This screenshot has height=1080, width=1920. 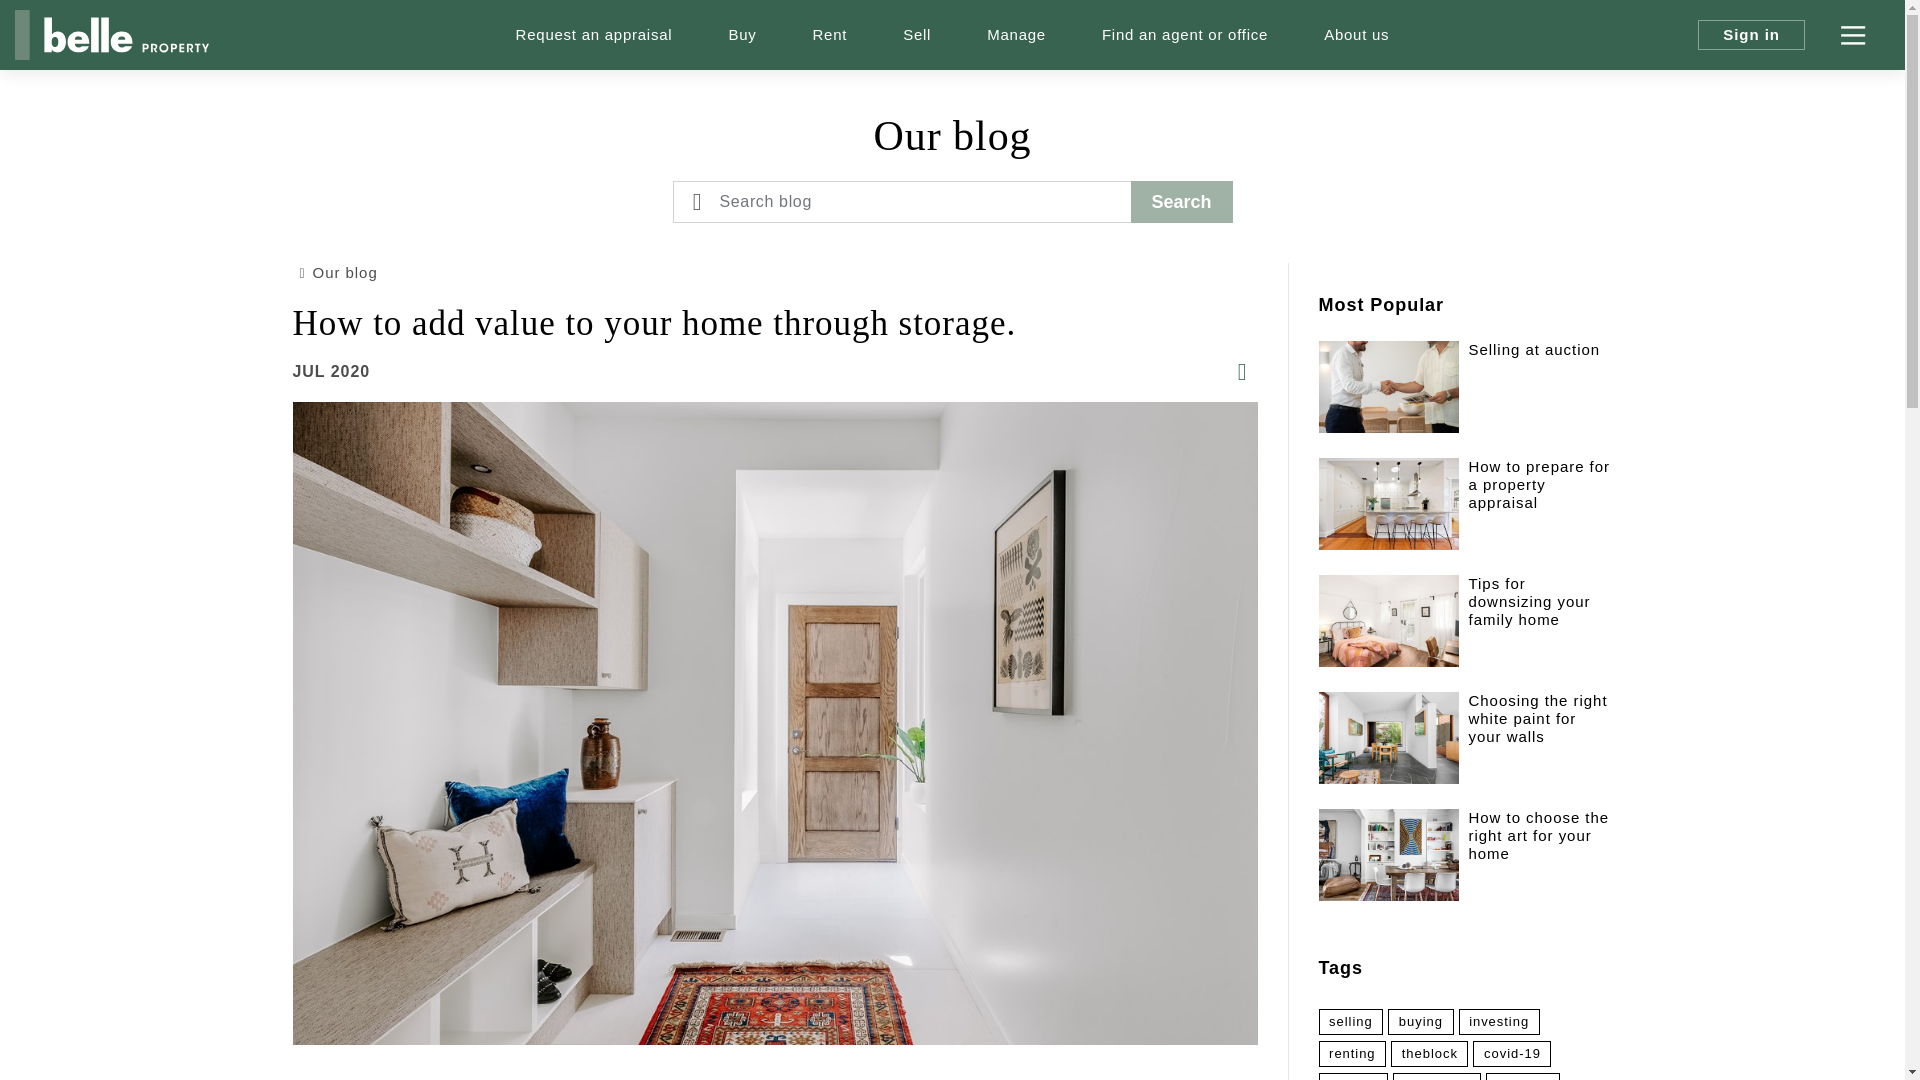 I want to click on Buy, so click(x=742, y=35).